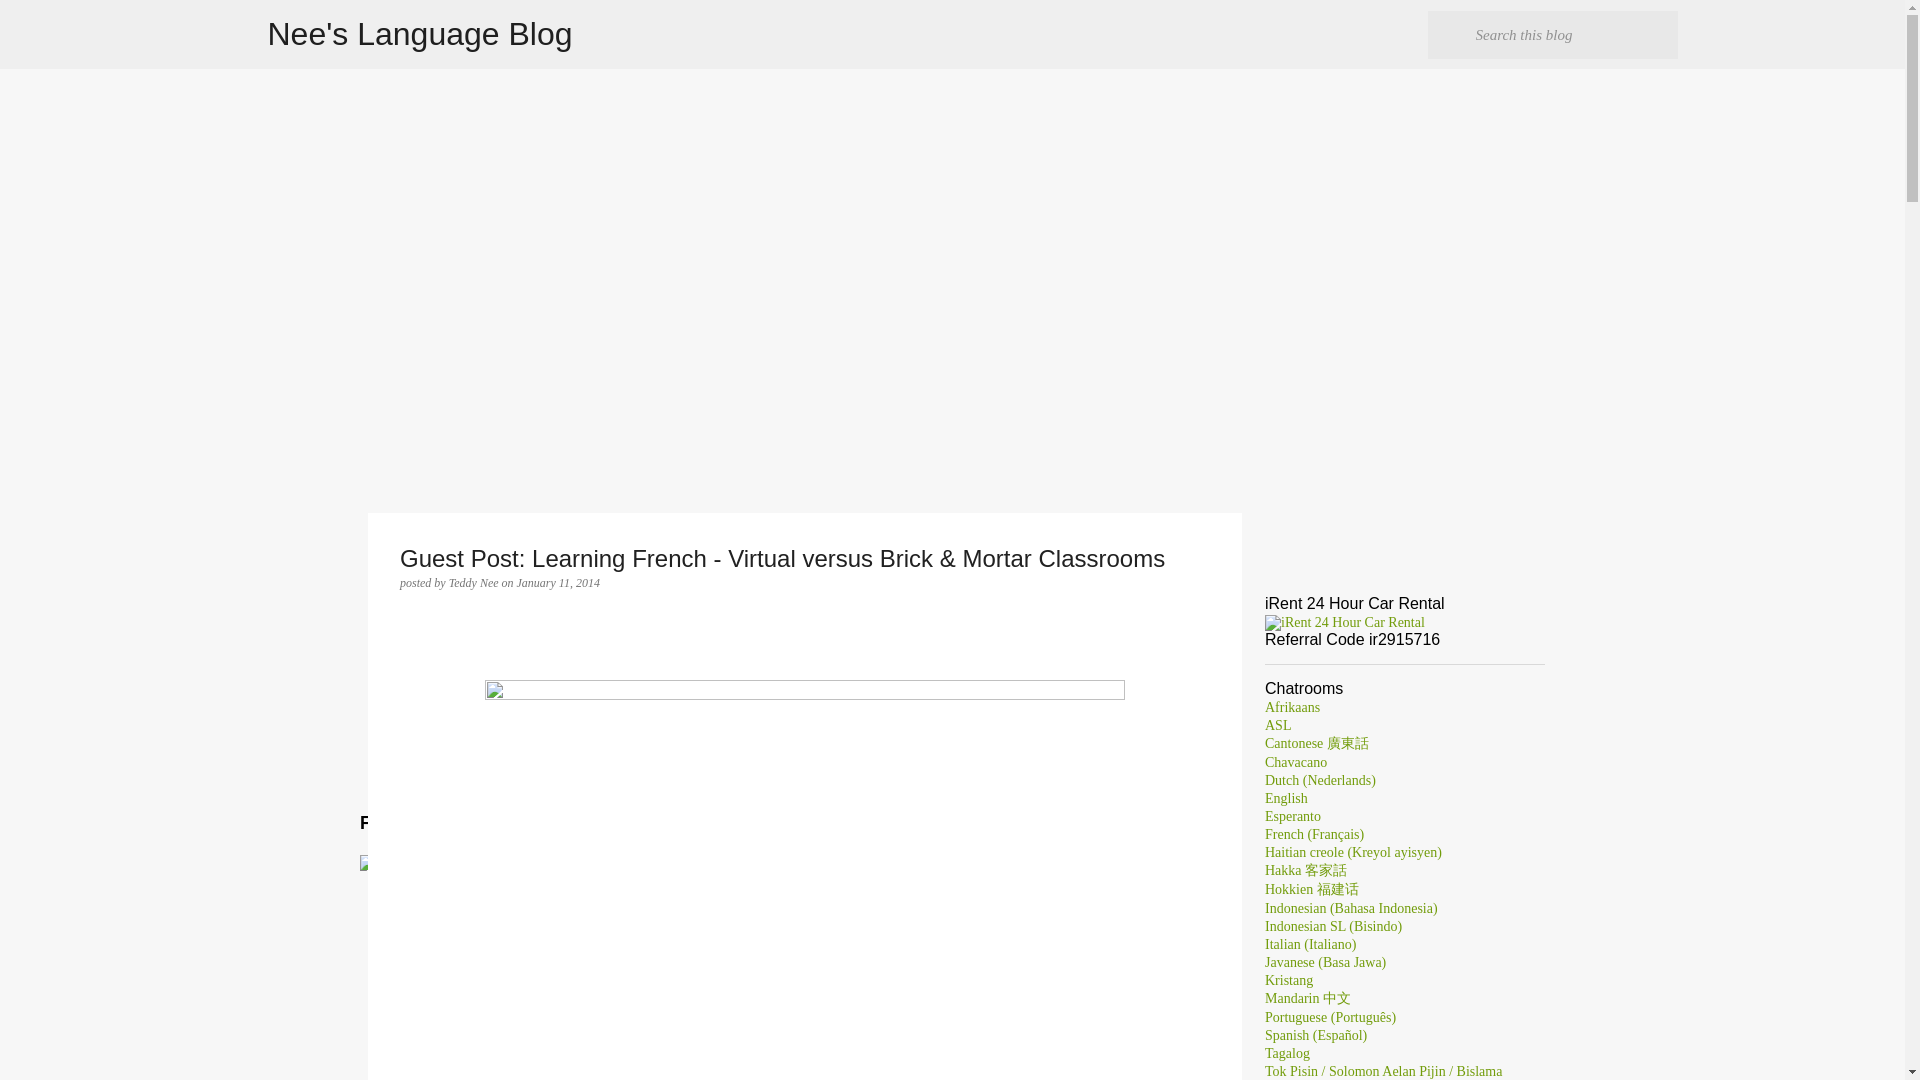  I want to click on Nee's Language Blog, so click(420, 34).